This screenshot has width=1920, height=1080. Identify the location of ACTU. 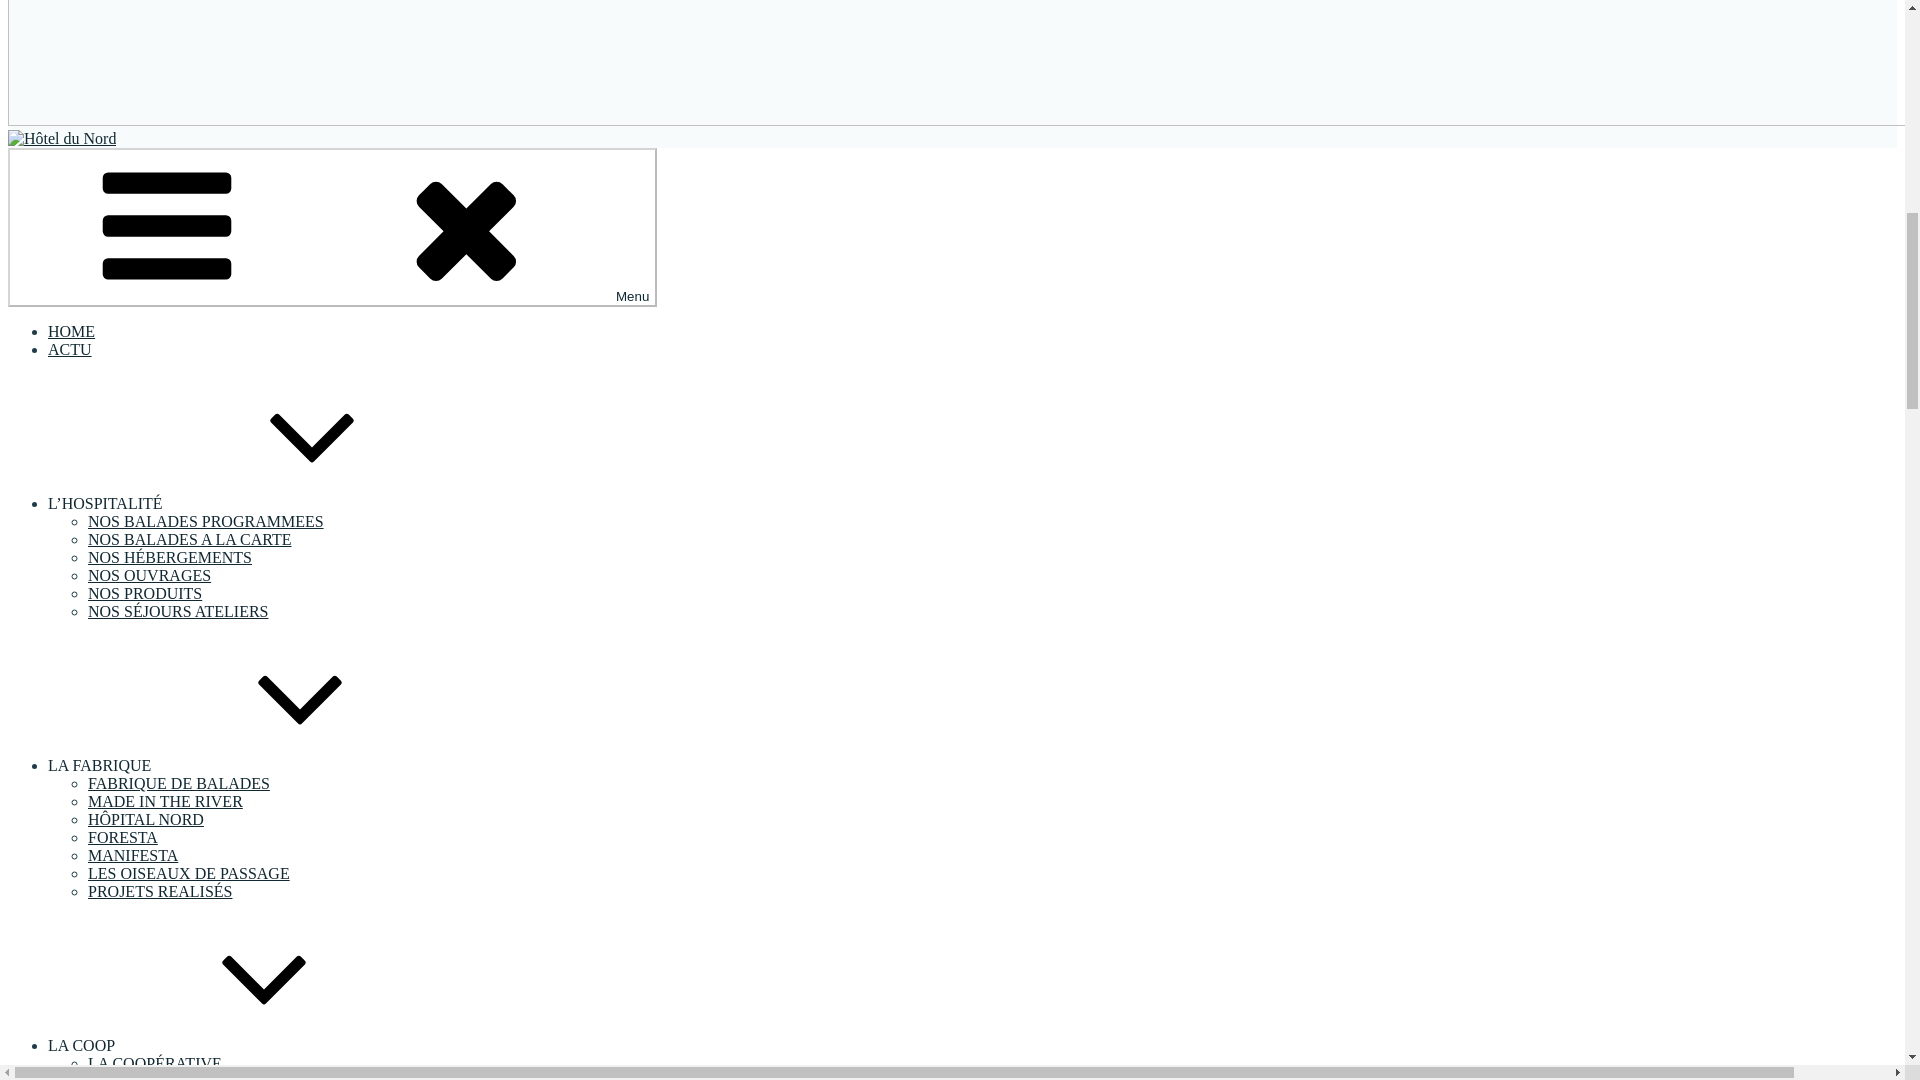
(70, 349).